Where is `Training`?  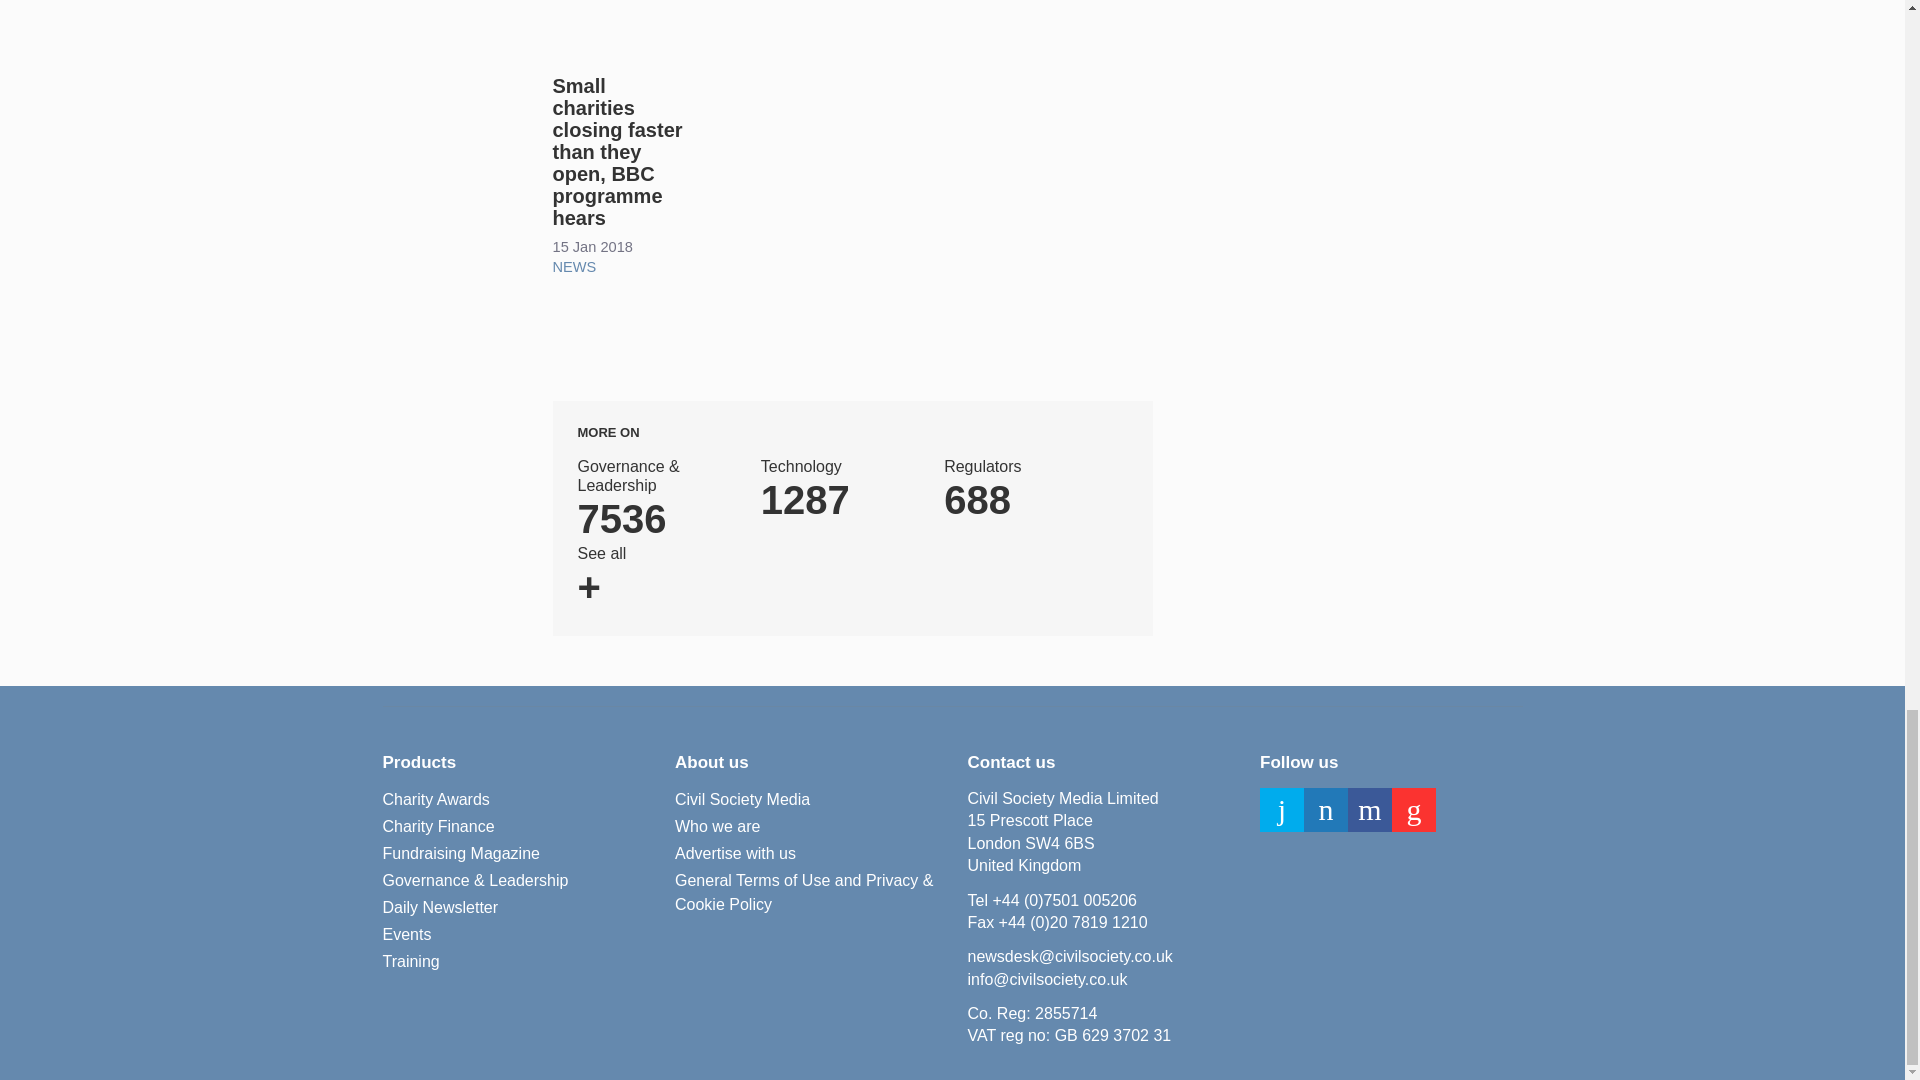
Training is located at coordinates (1023, 490).